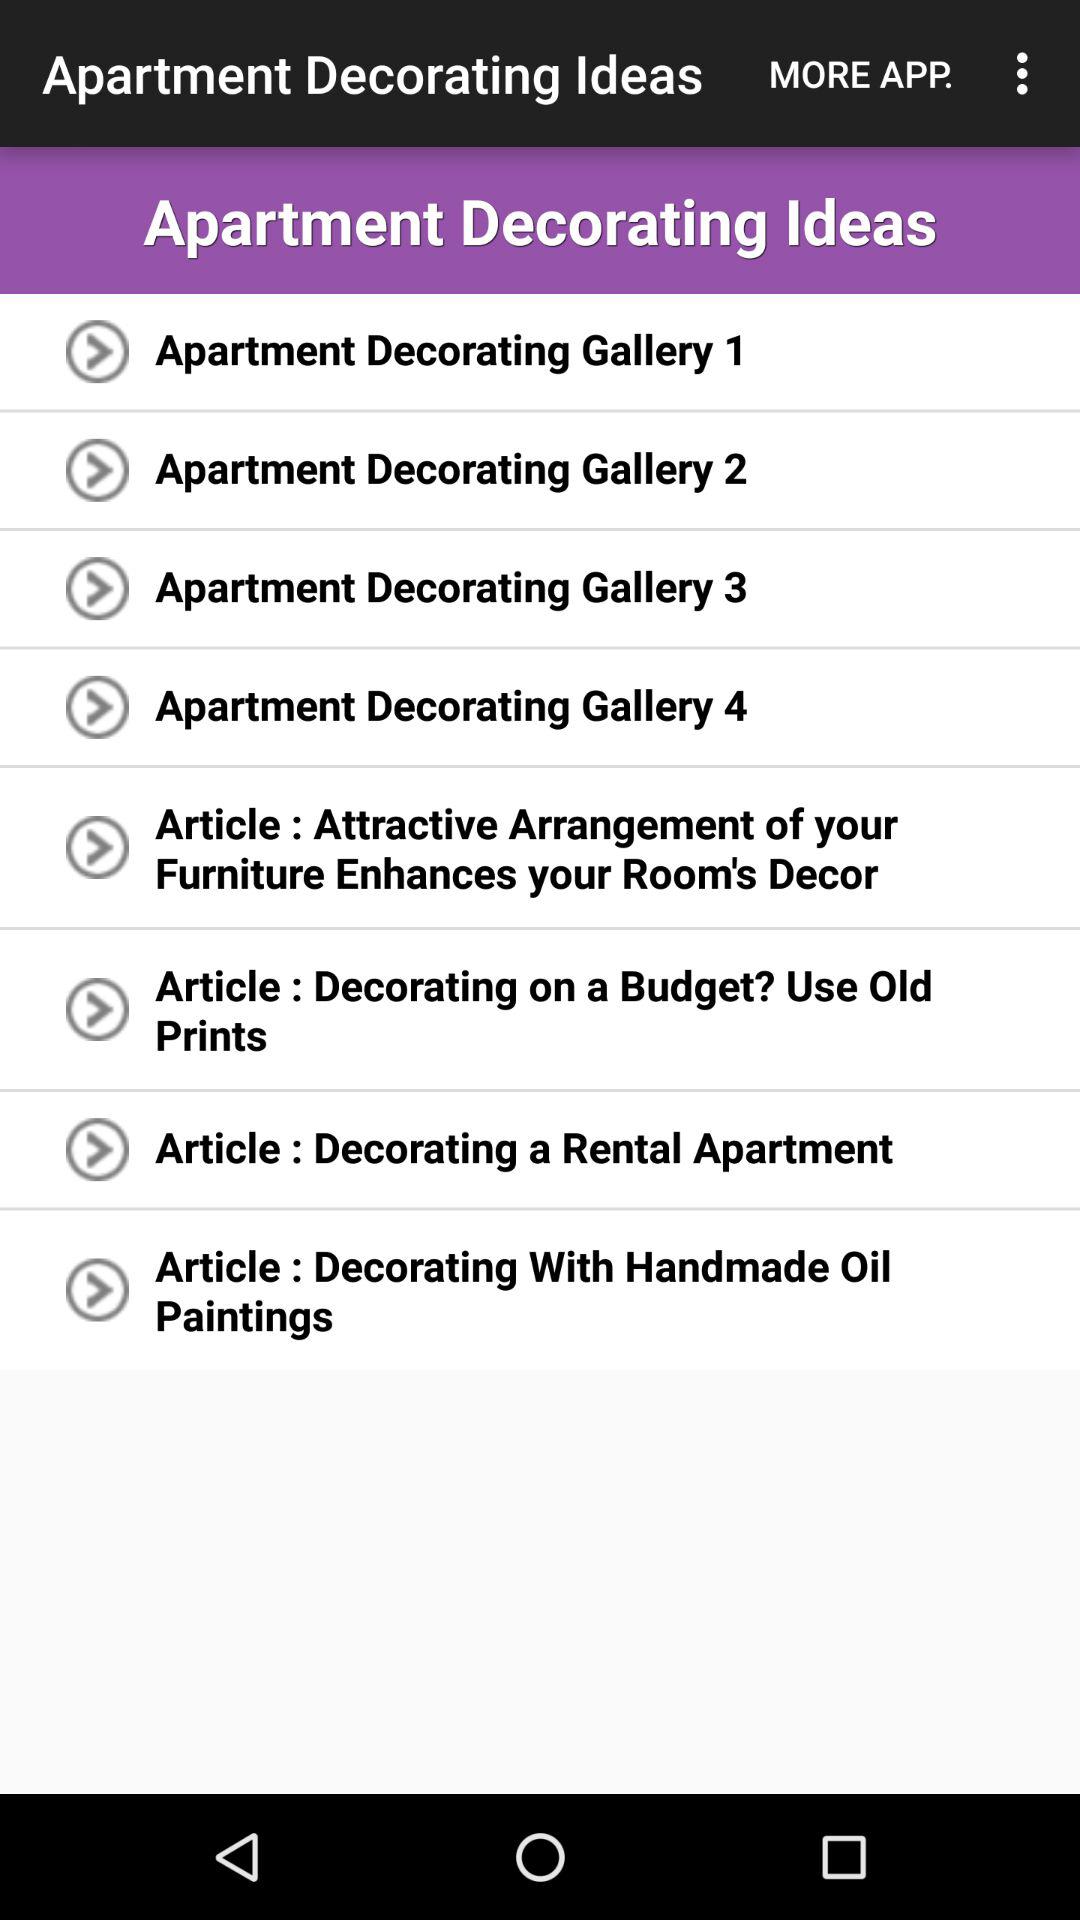  What do you see at coordinates (861, 73) in the screenshot?
I see `launch the app above the apartment decorating ideas` at bounding box center [861, 73].